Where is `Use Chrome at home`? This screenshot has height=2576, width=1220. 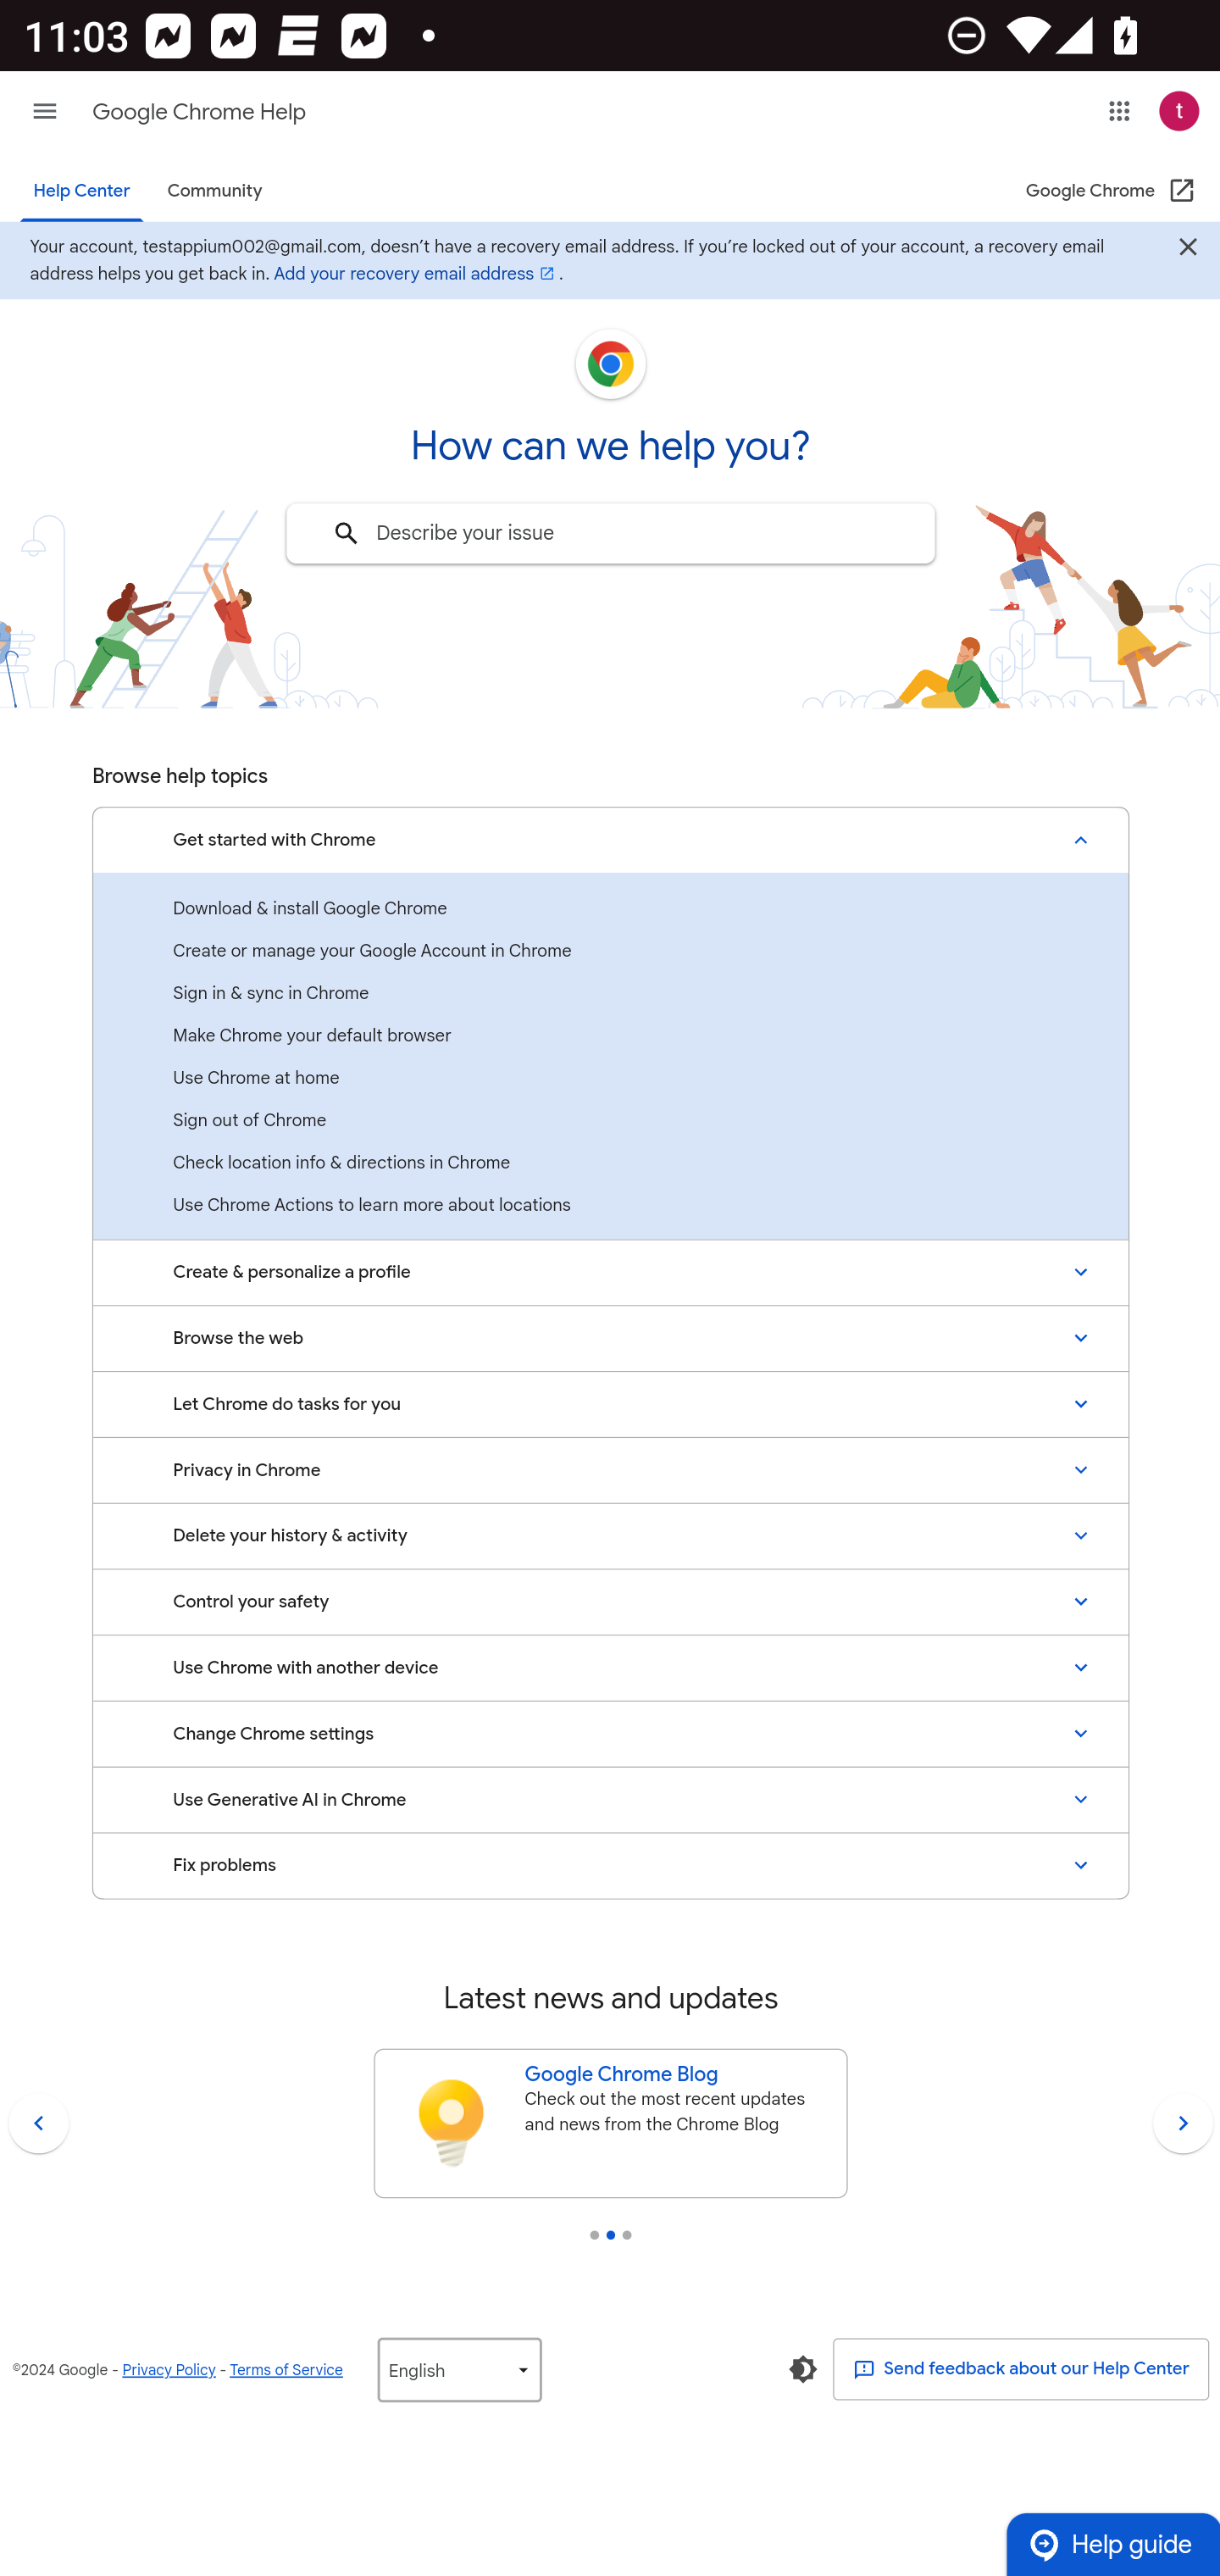 Use Chrome at home is located at coordinates (610, 1078).